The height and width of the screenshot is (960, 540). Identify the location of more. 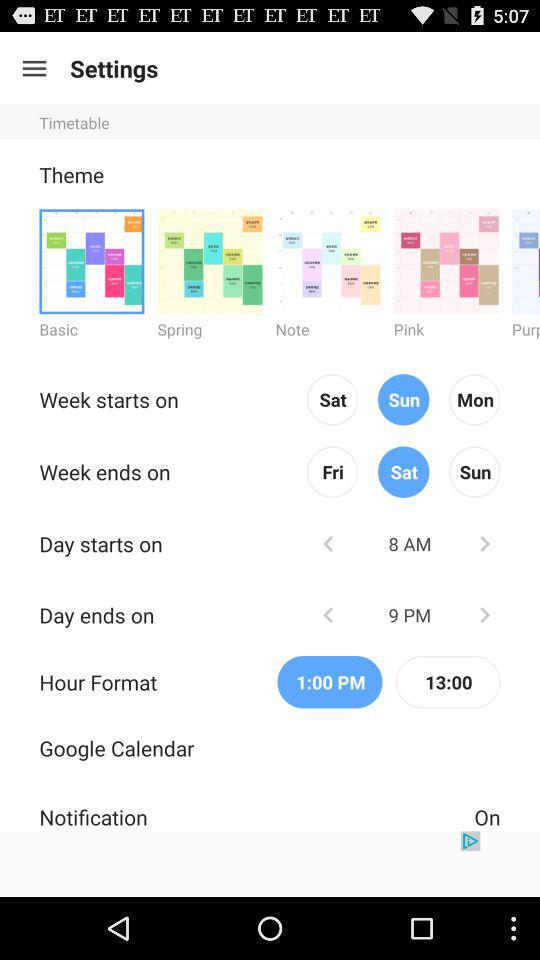
(446, 260).